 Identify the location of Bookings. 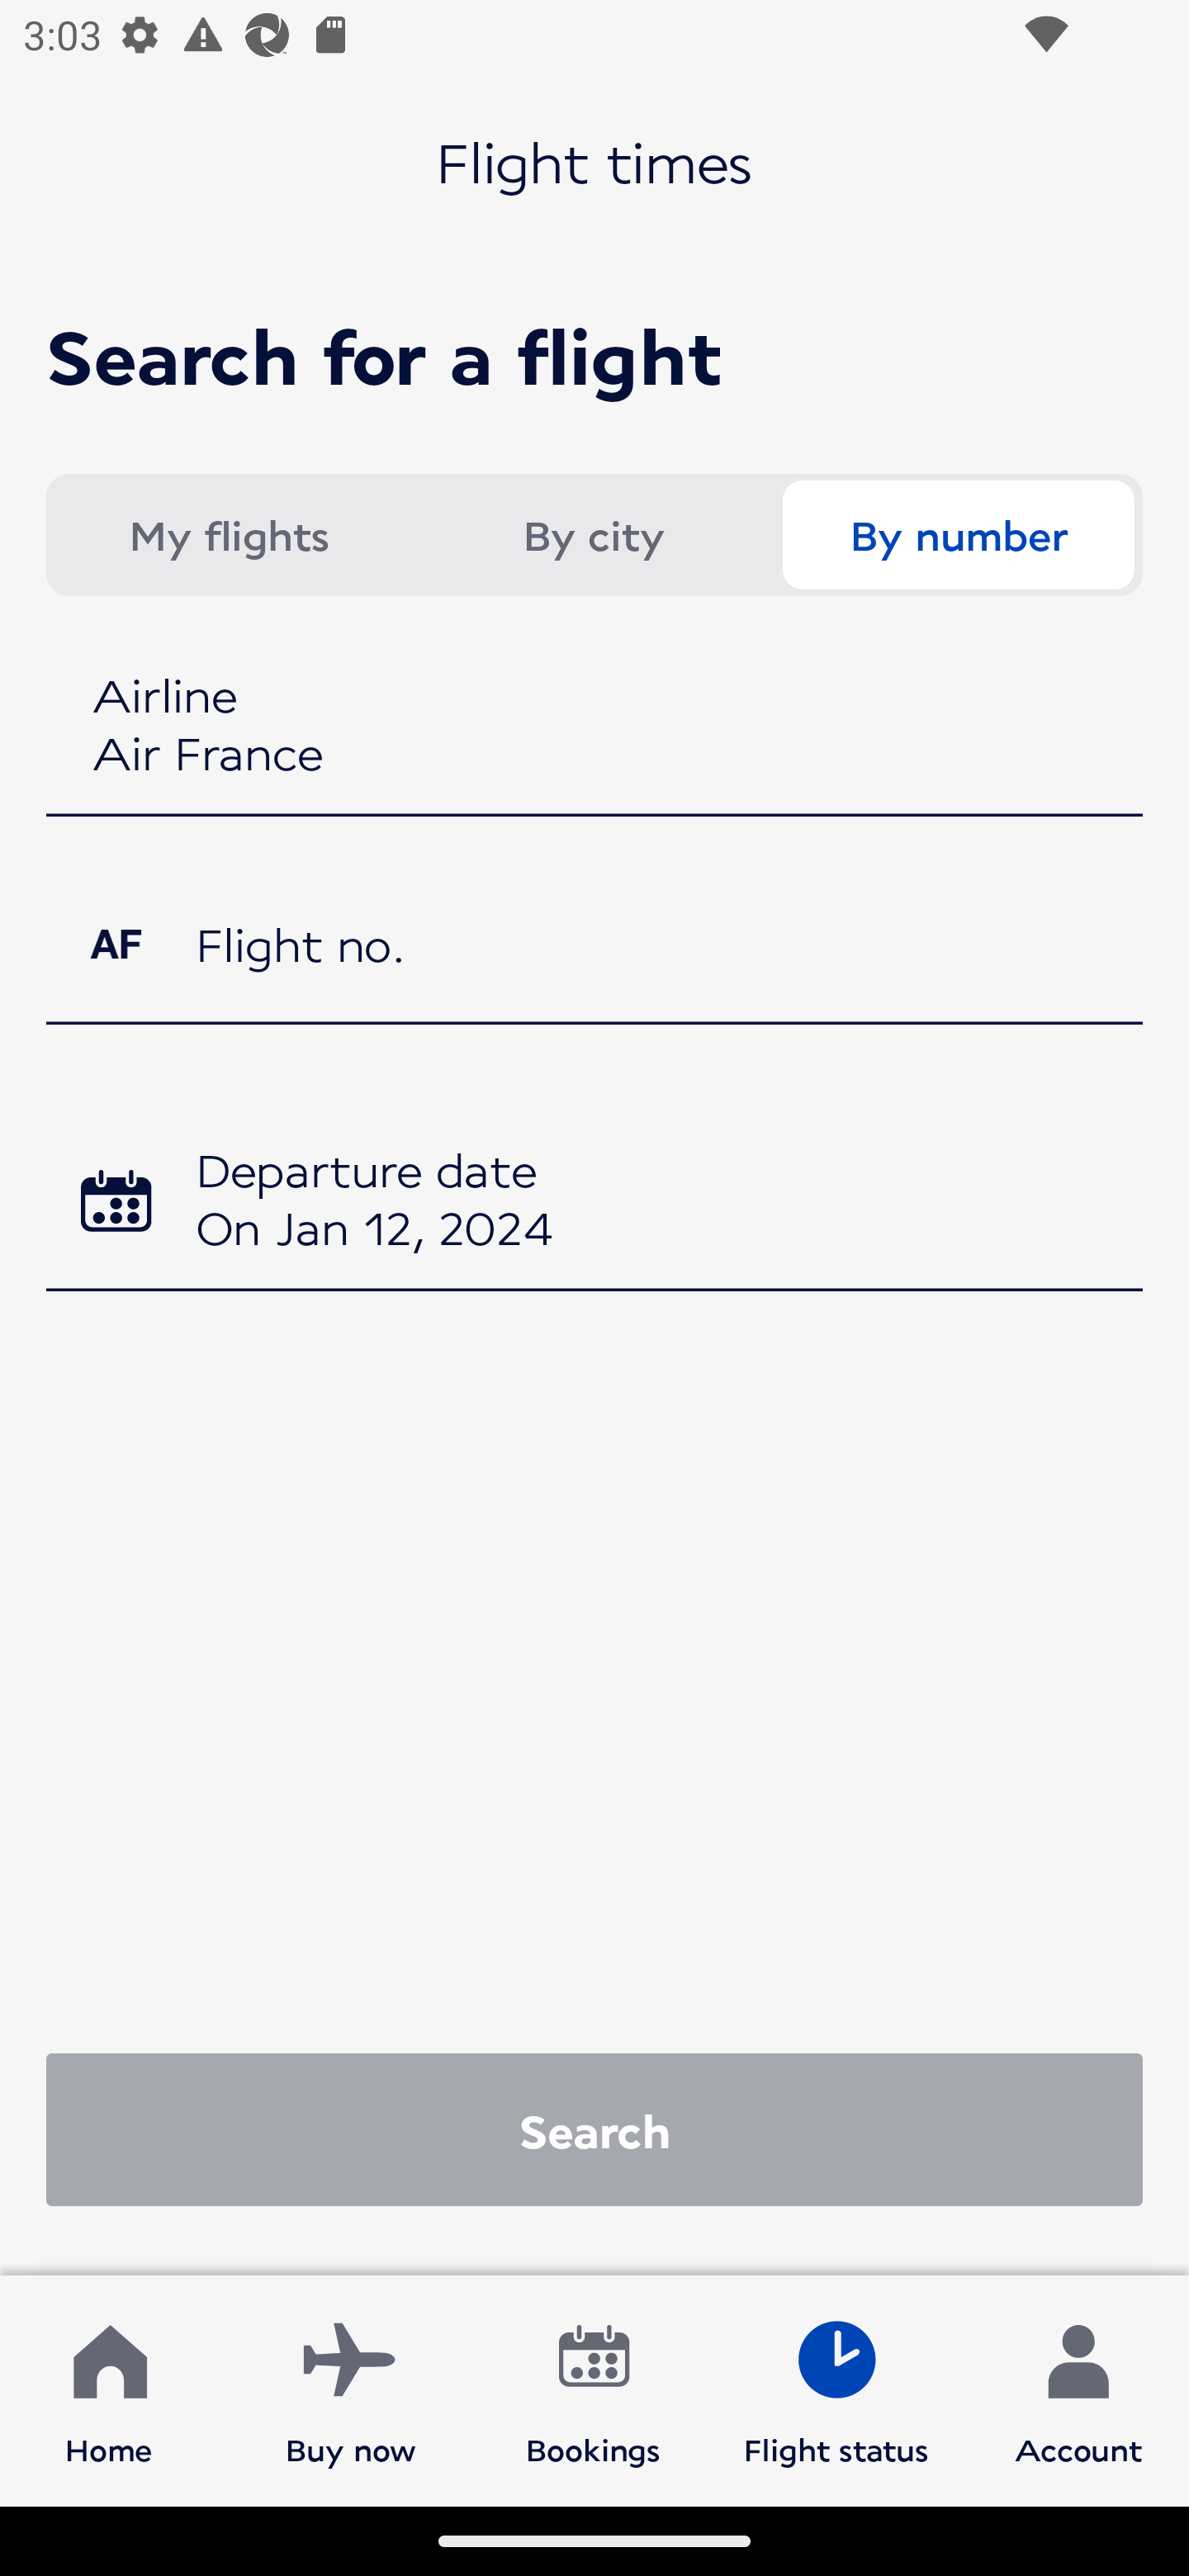
(594, 2389).